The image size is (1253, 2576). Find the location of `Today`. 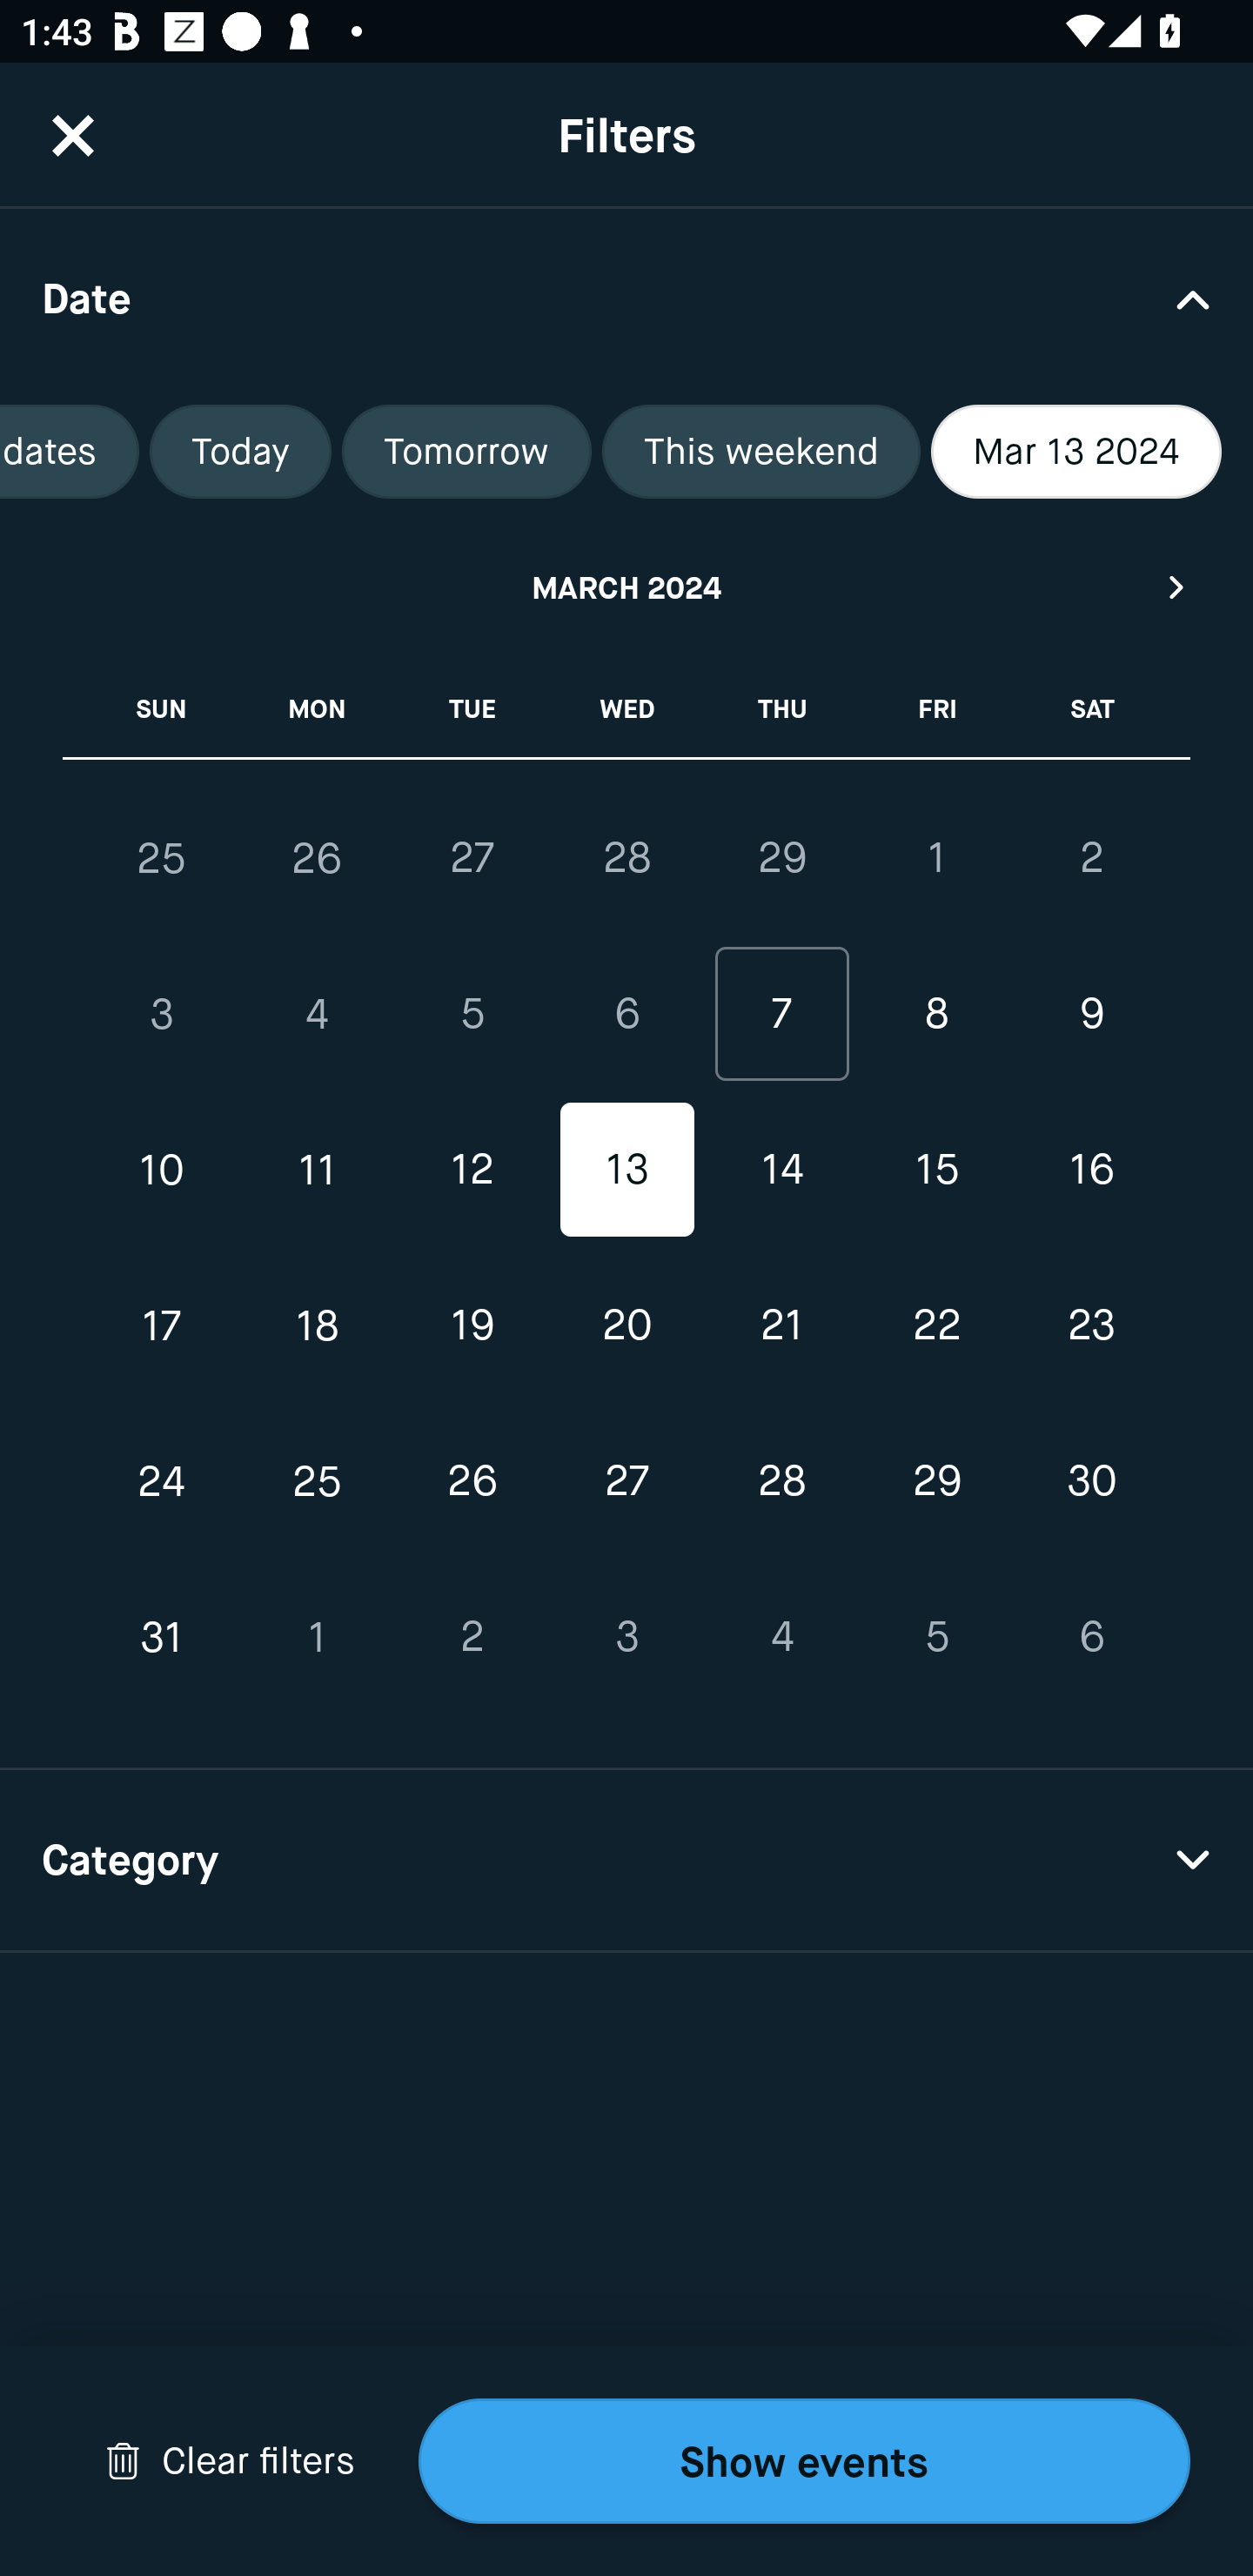

Today is located at coordinates (240, 452).